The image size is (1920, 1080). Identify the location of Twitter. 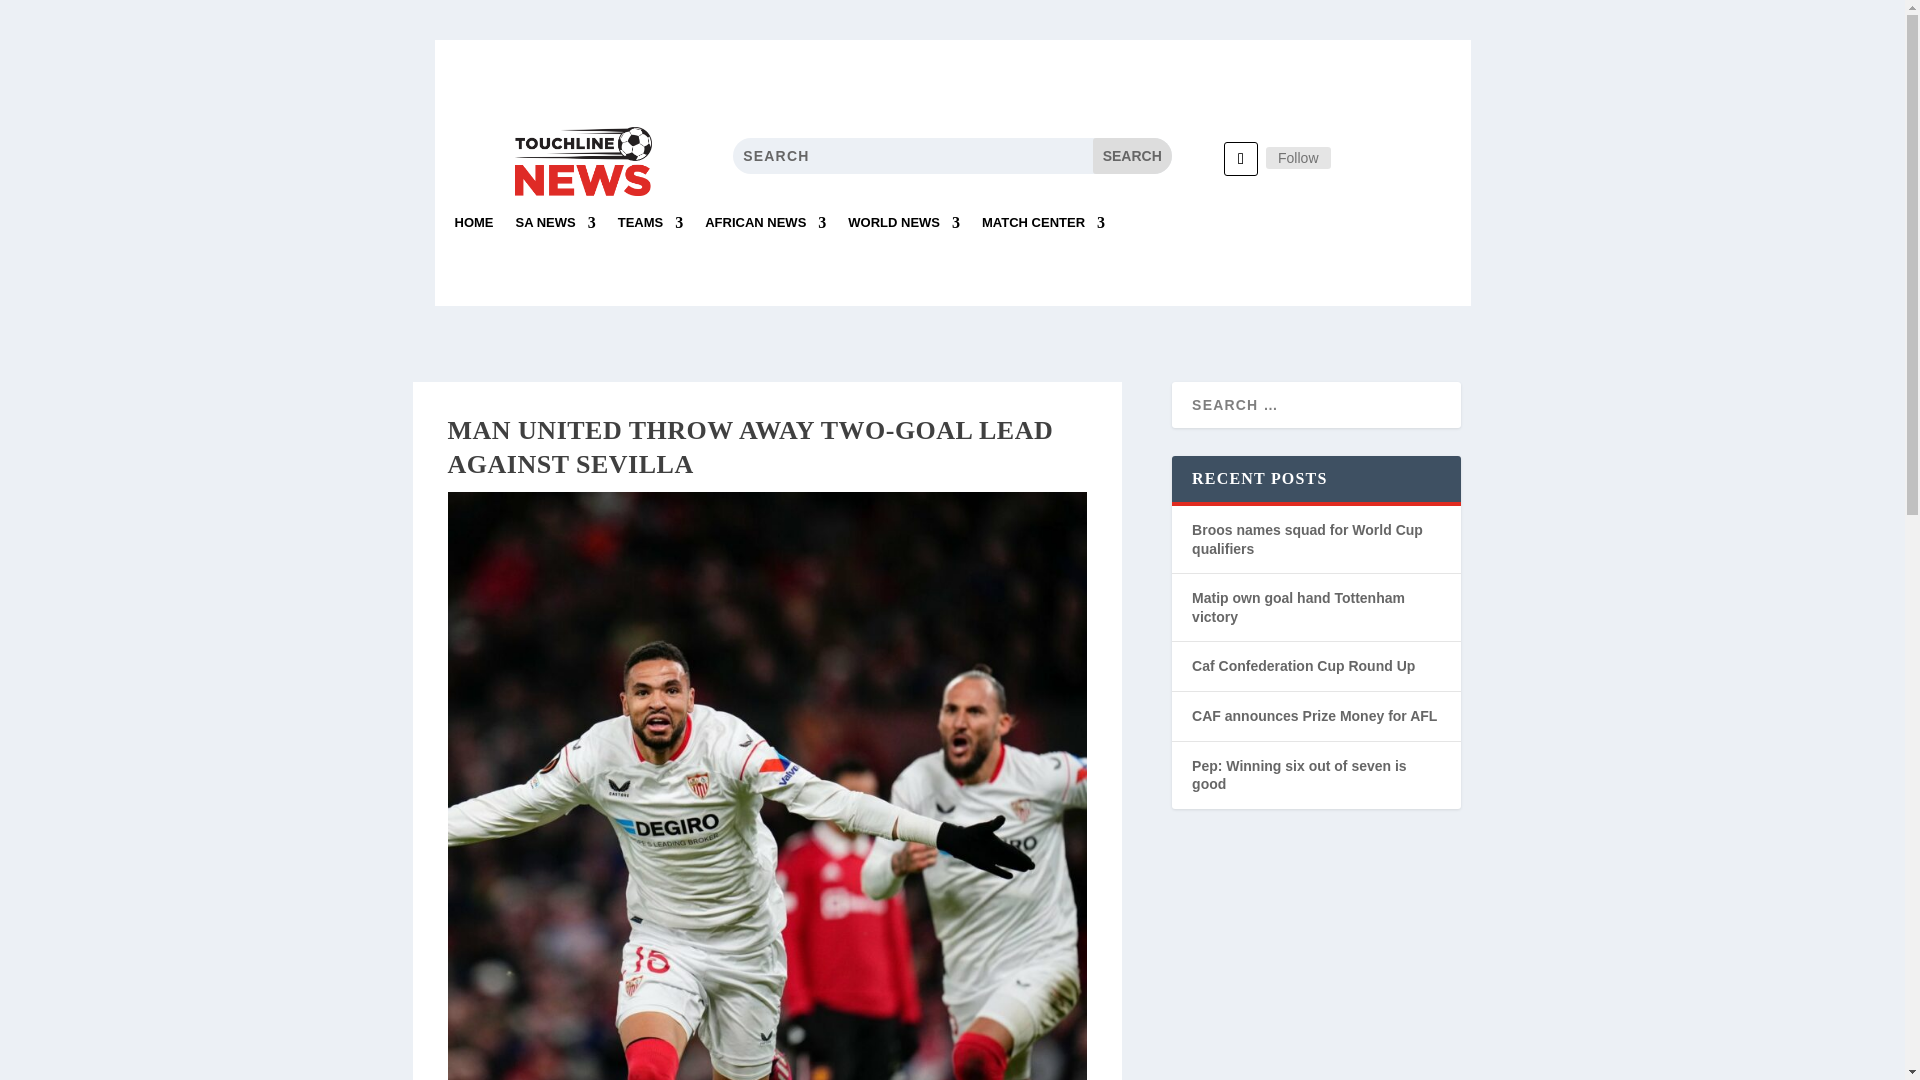
(1298, 157).